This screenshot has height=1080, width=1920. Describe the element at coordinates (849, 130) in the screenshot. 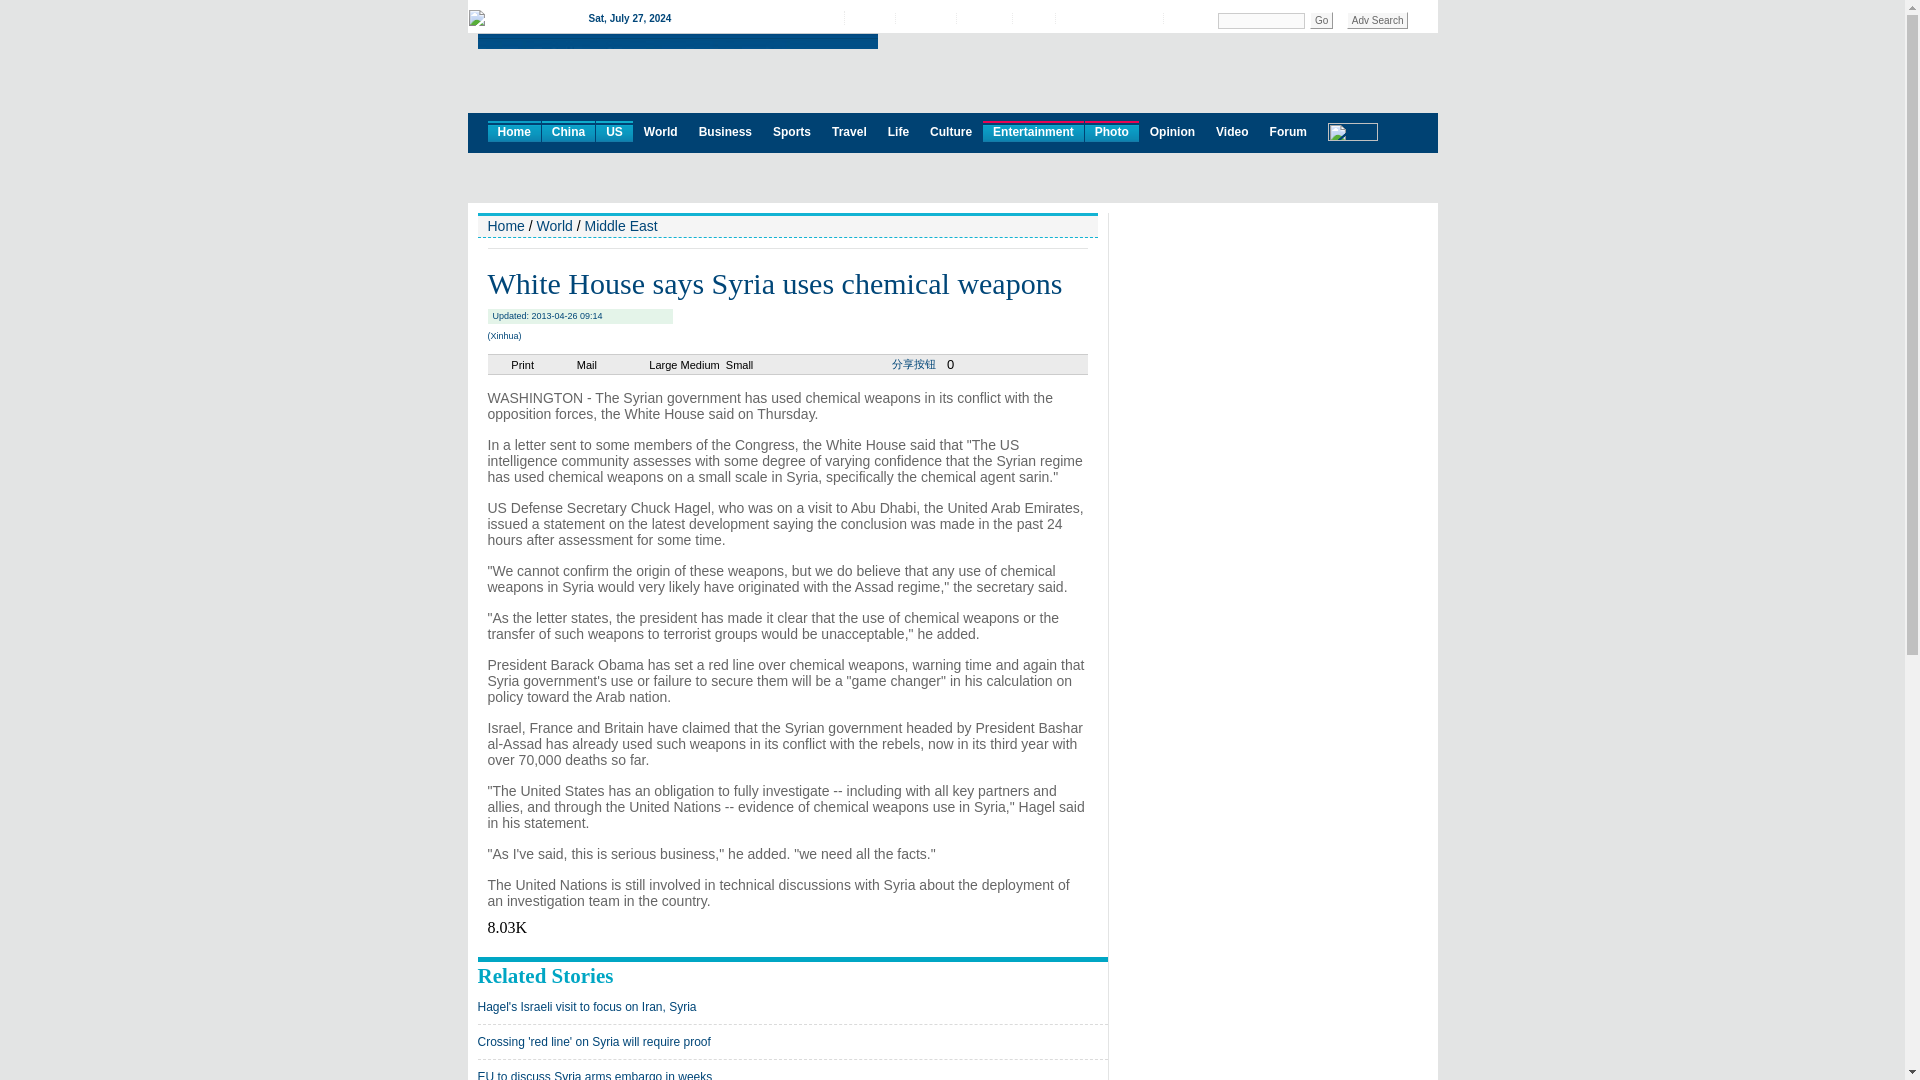

I see `Travel` at that location.